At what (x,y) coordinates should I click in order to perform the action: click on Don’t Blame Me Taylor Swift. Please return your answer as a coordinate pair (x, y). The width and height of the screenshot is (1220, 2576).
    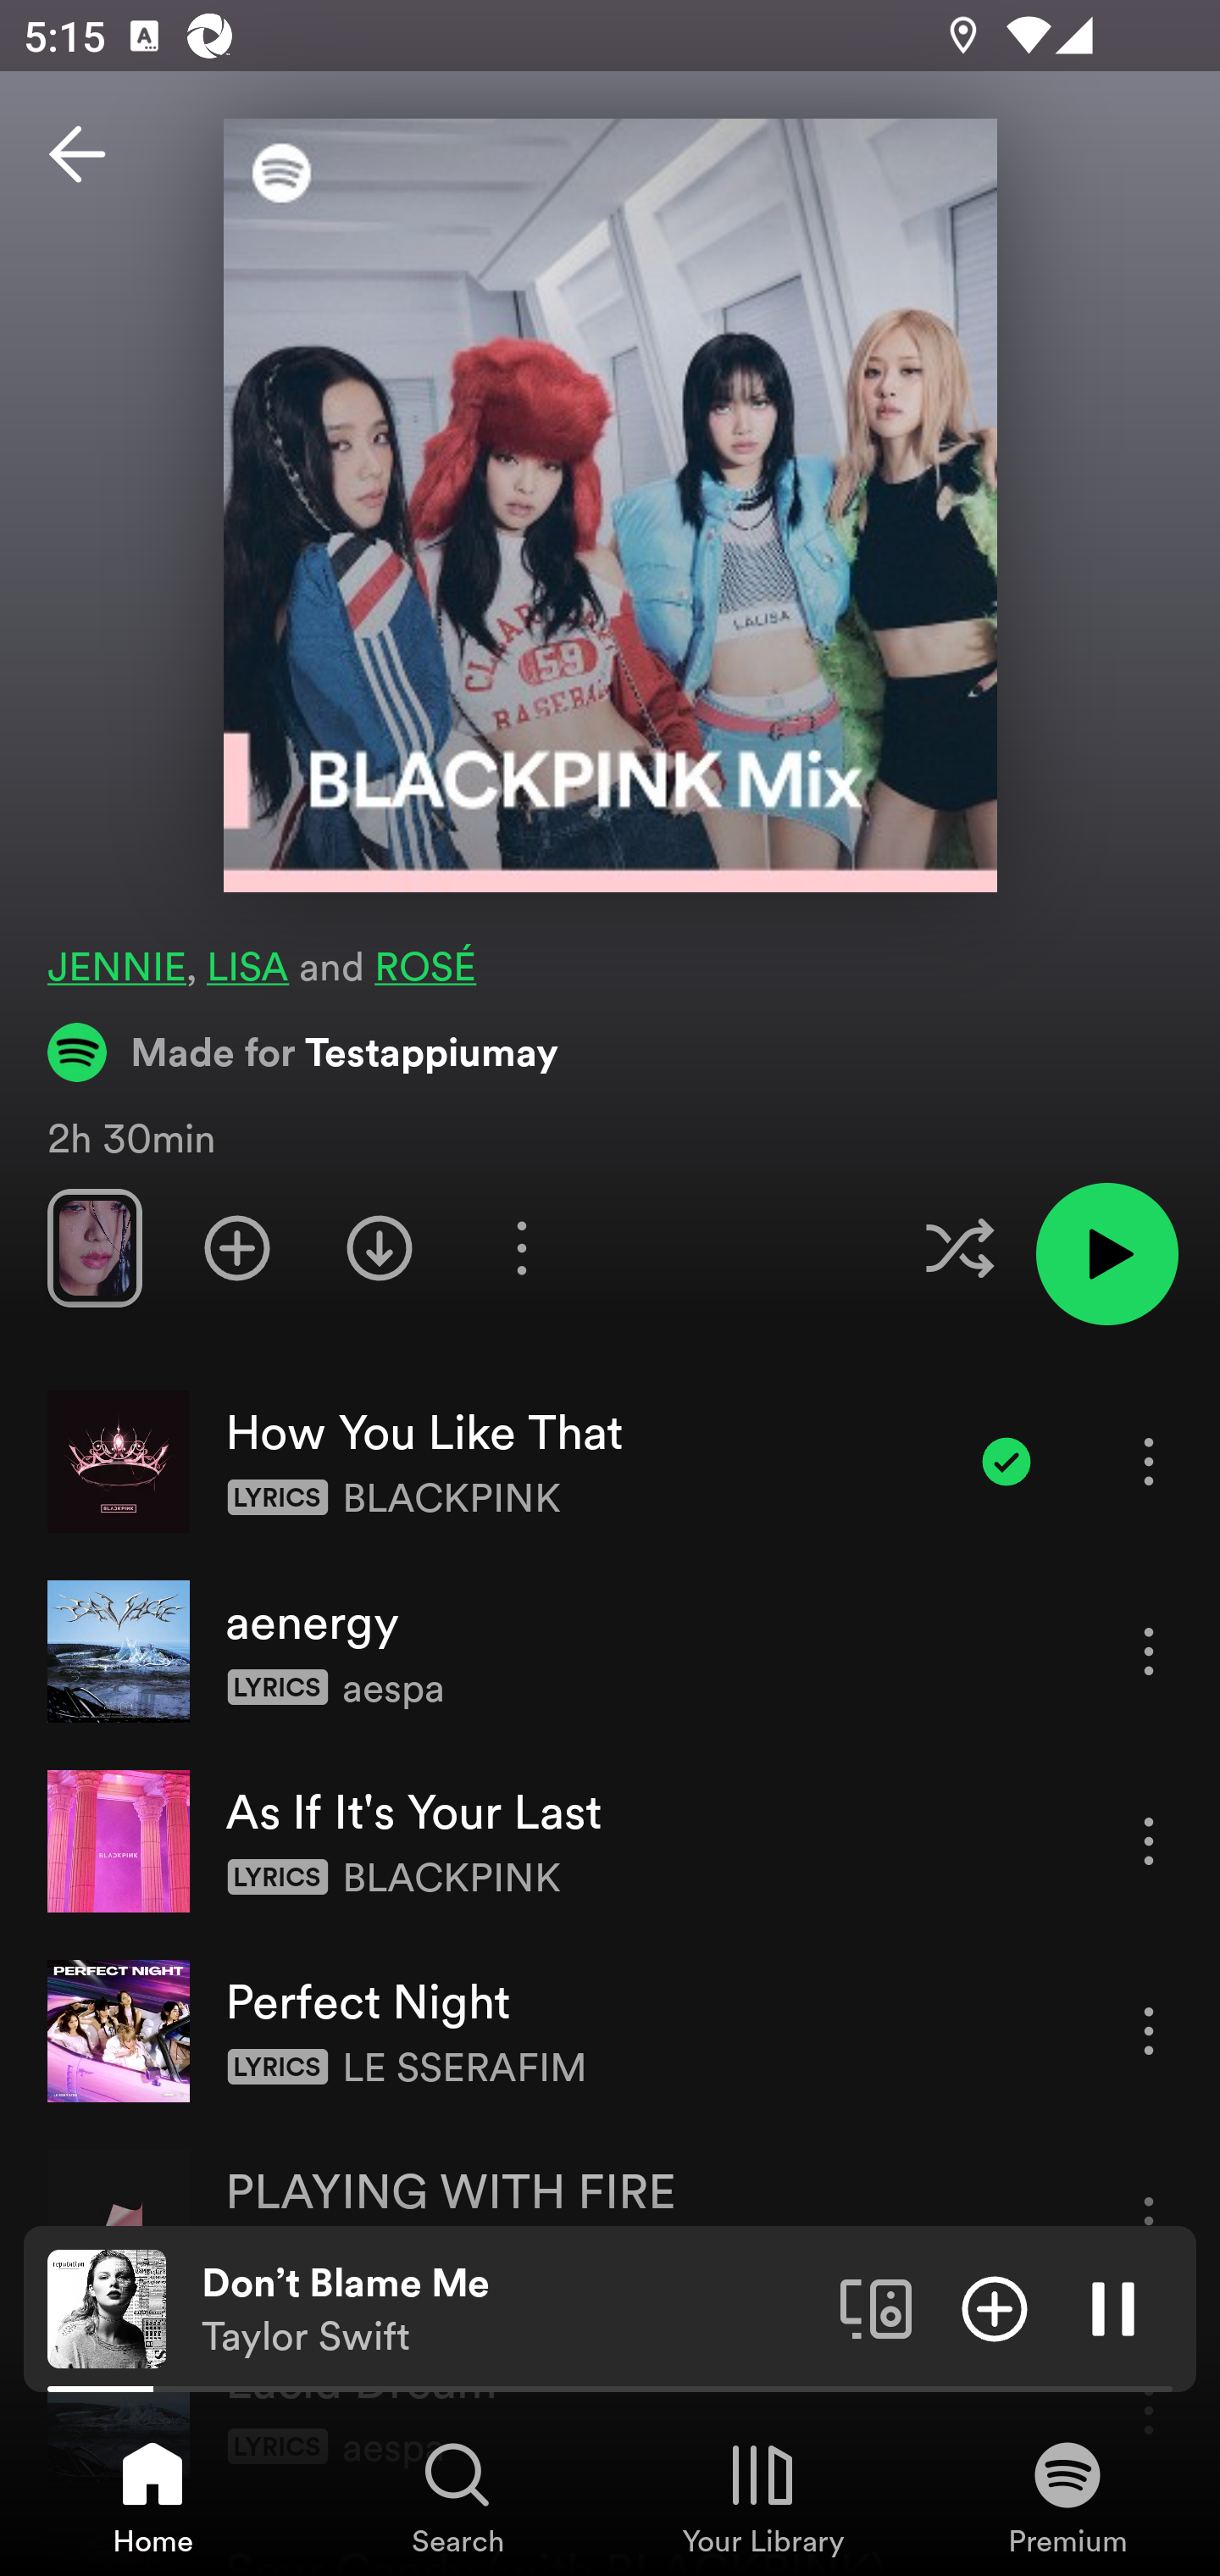
    Looking at the image, I should click on (508, 2309).